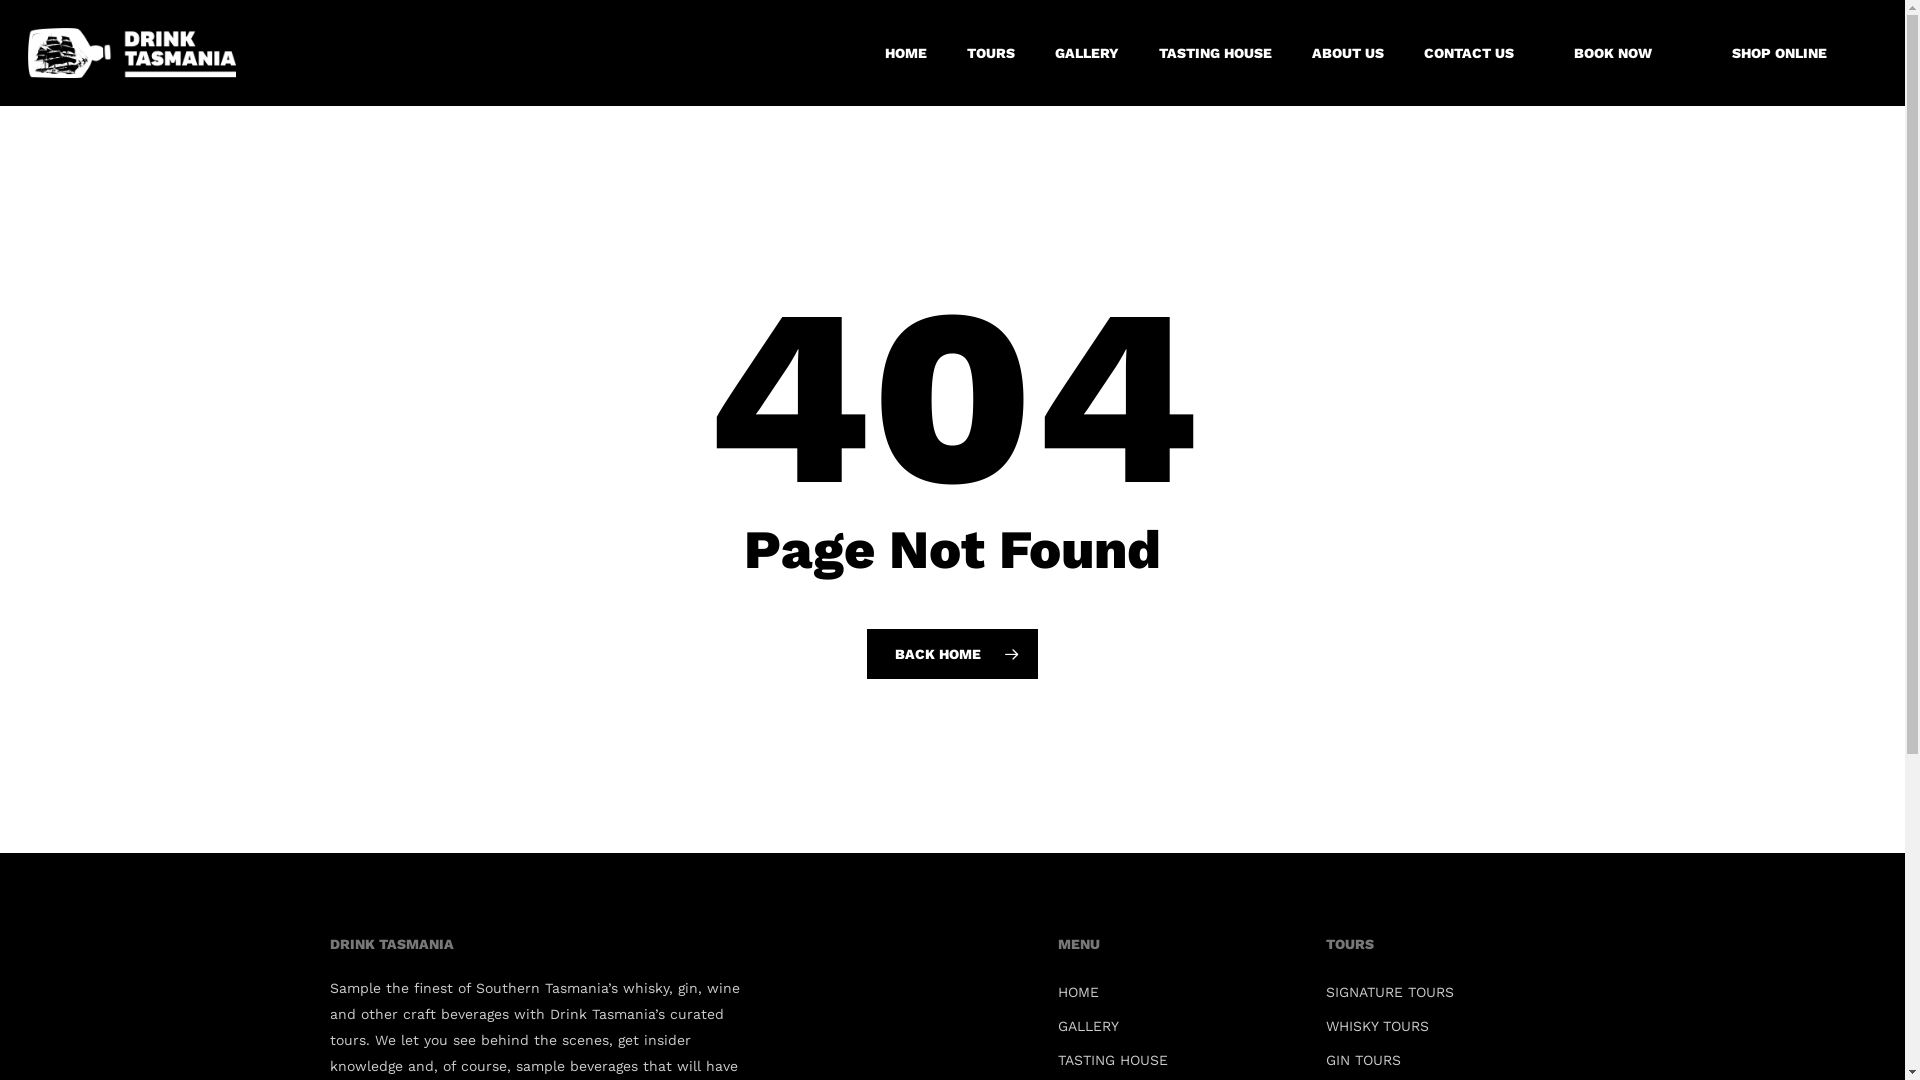 The width and height of the screenshot is (1920, 1080). What do you see at coordinates (906, 53) in the screenshot?
I see `HOME` at bounding box center [906, 53].